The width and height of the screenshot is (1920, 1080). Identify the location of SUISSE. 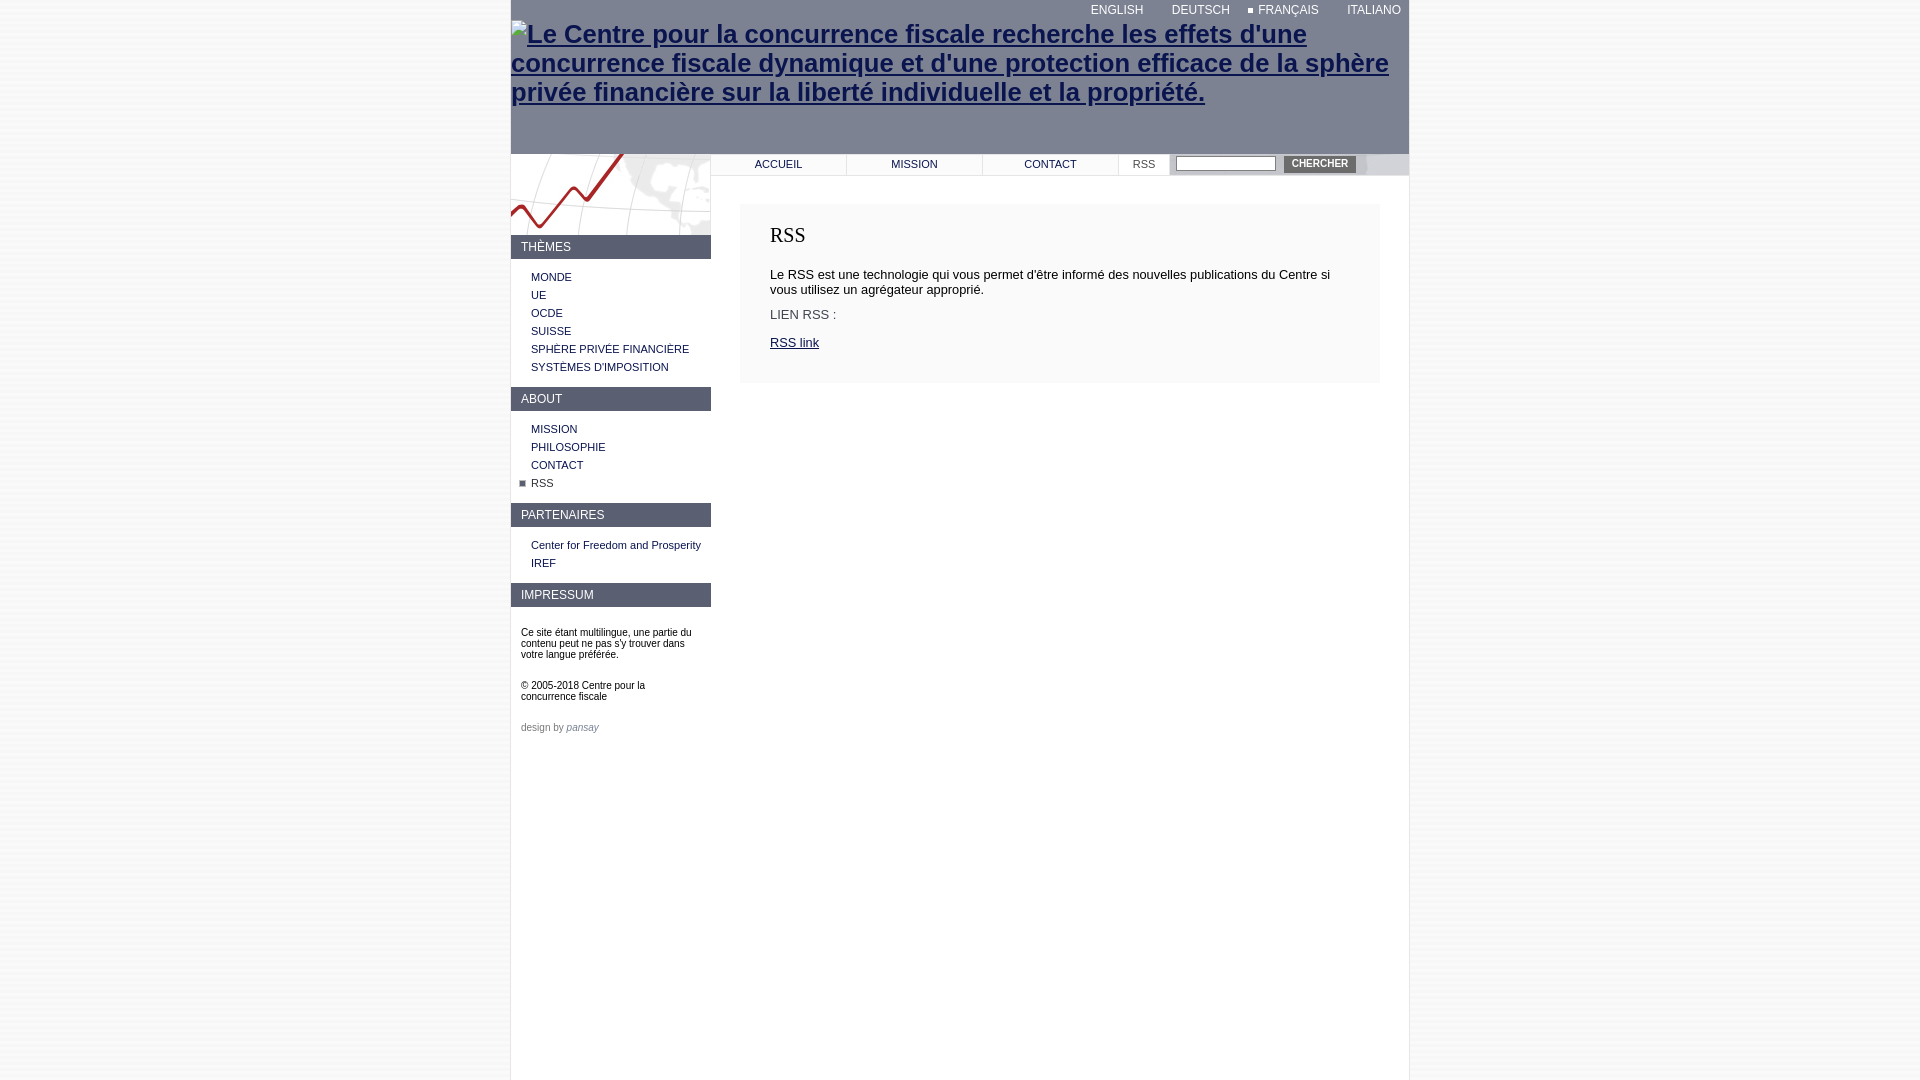
(551, 331).